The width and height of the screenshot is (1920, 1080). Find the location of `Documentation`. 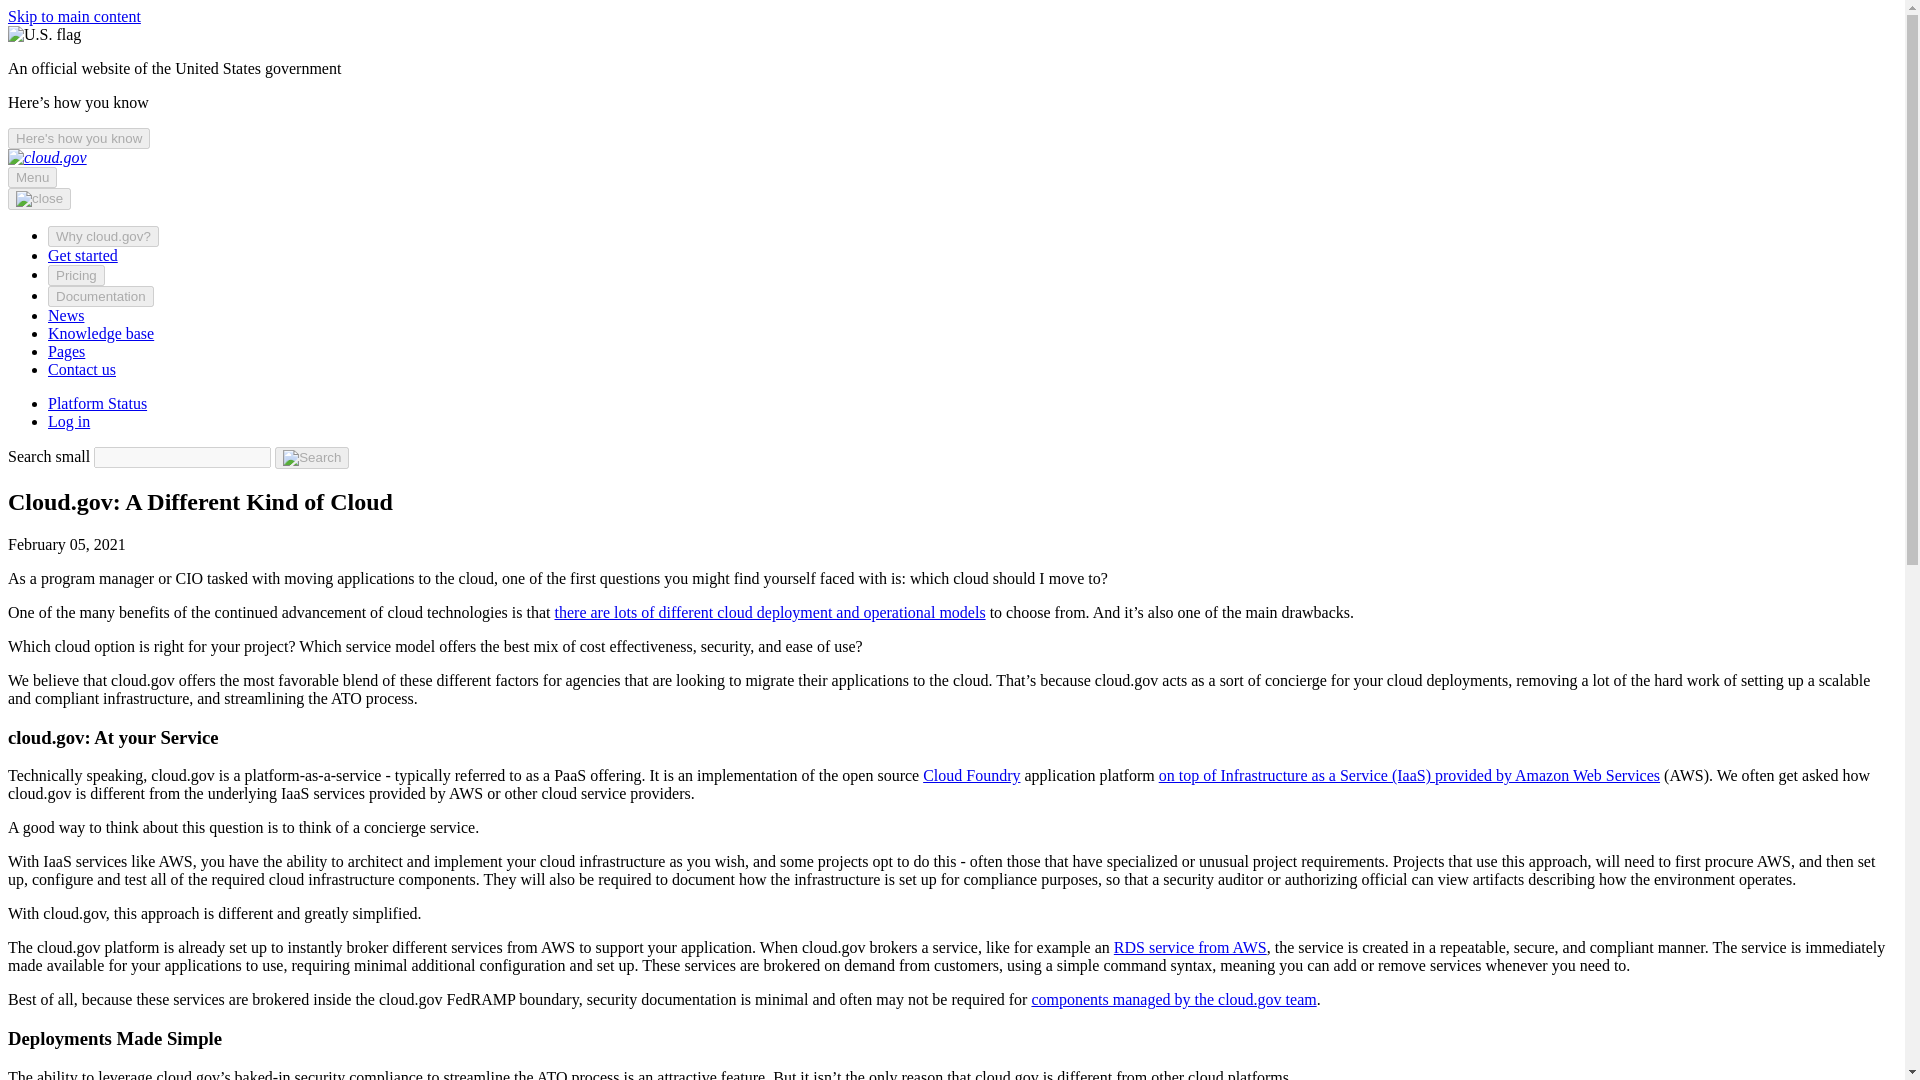

Documentation is located at coordinates (100, 296).